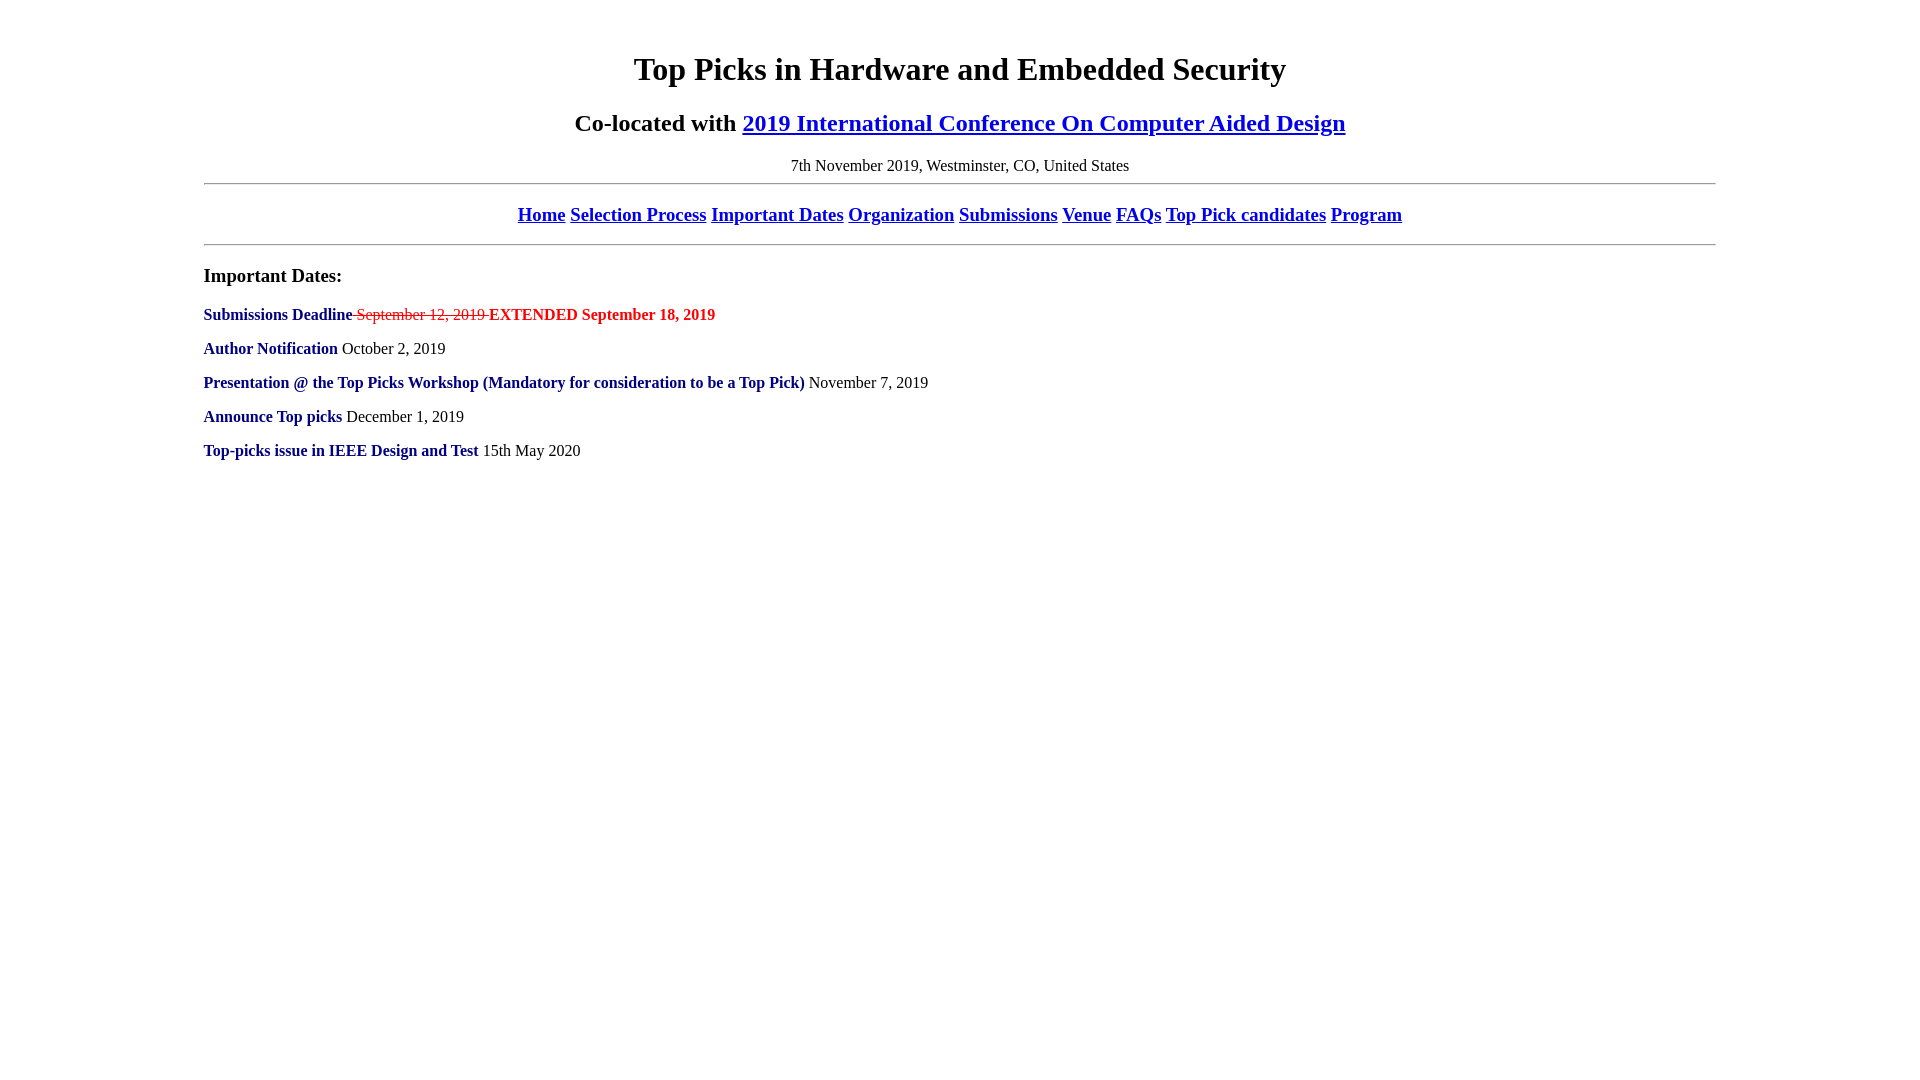 This screenshot has height=1080, width=1920. I want to click on Organization, so click(901, 214).